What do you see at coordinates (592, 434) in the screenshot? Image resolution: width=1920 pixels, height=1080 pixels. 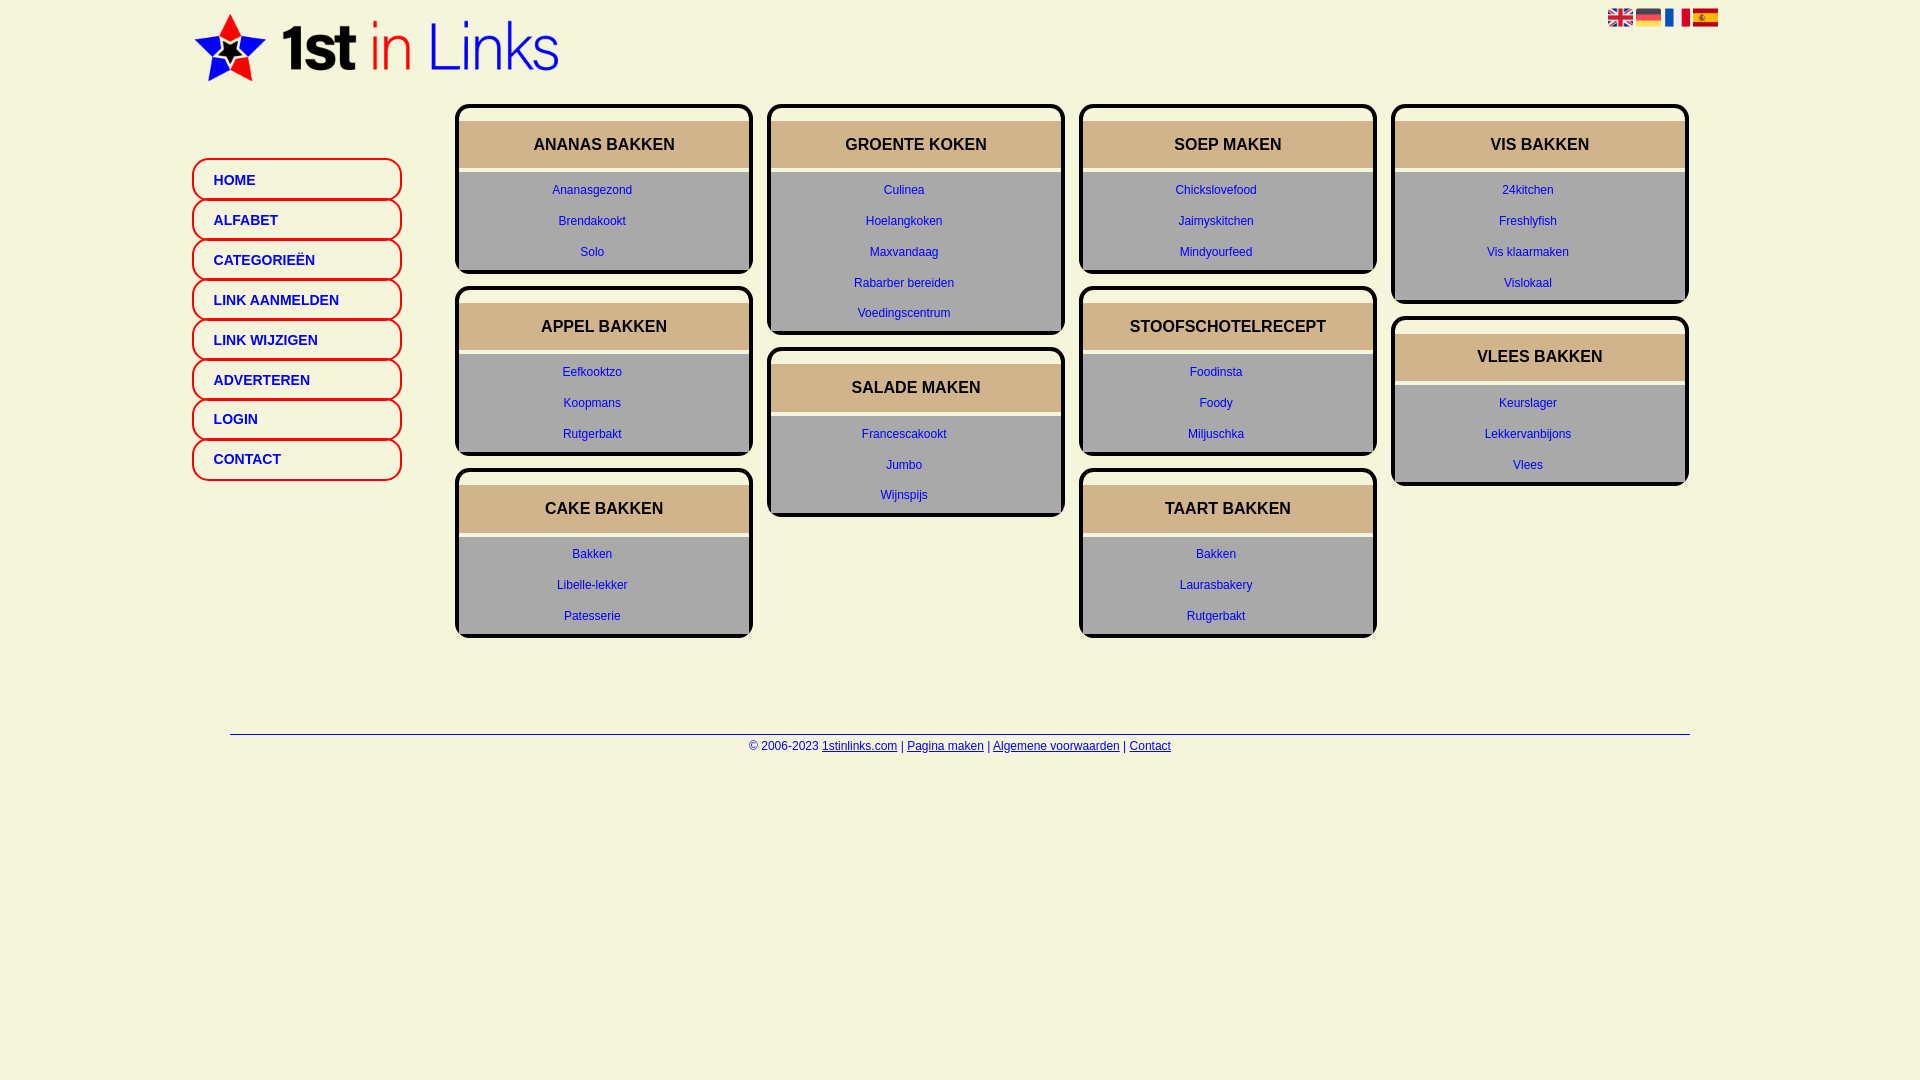 I see `Rutgerbakt` at bounding box center [592, 434].